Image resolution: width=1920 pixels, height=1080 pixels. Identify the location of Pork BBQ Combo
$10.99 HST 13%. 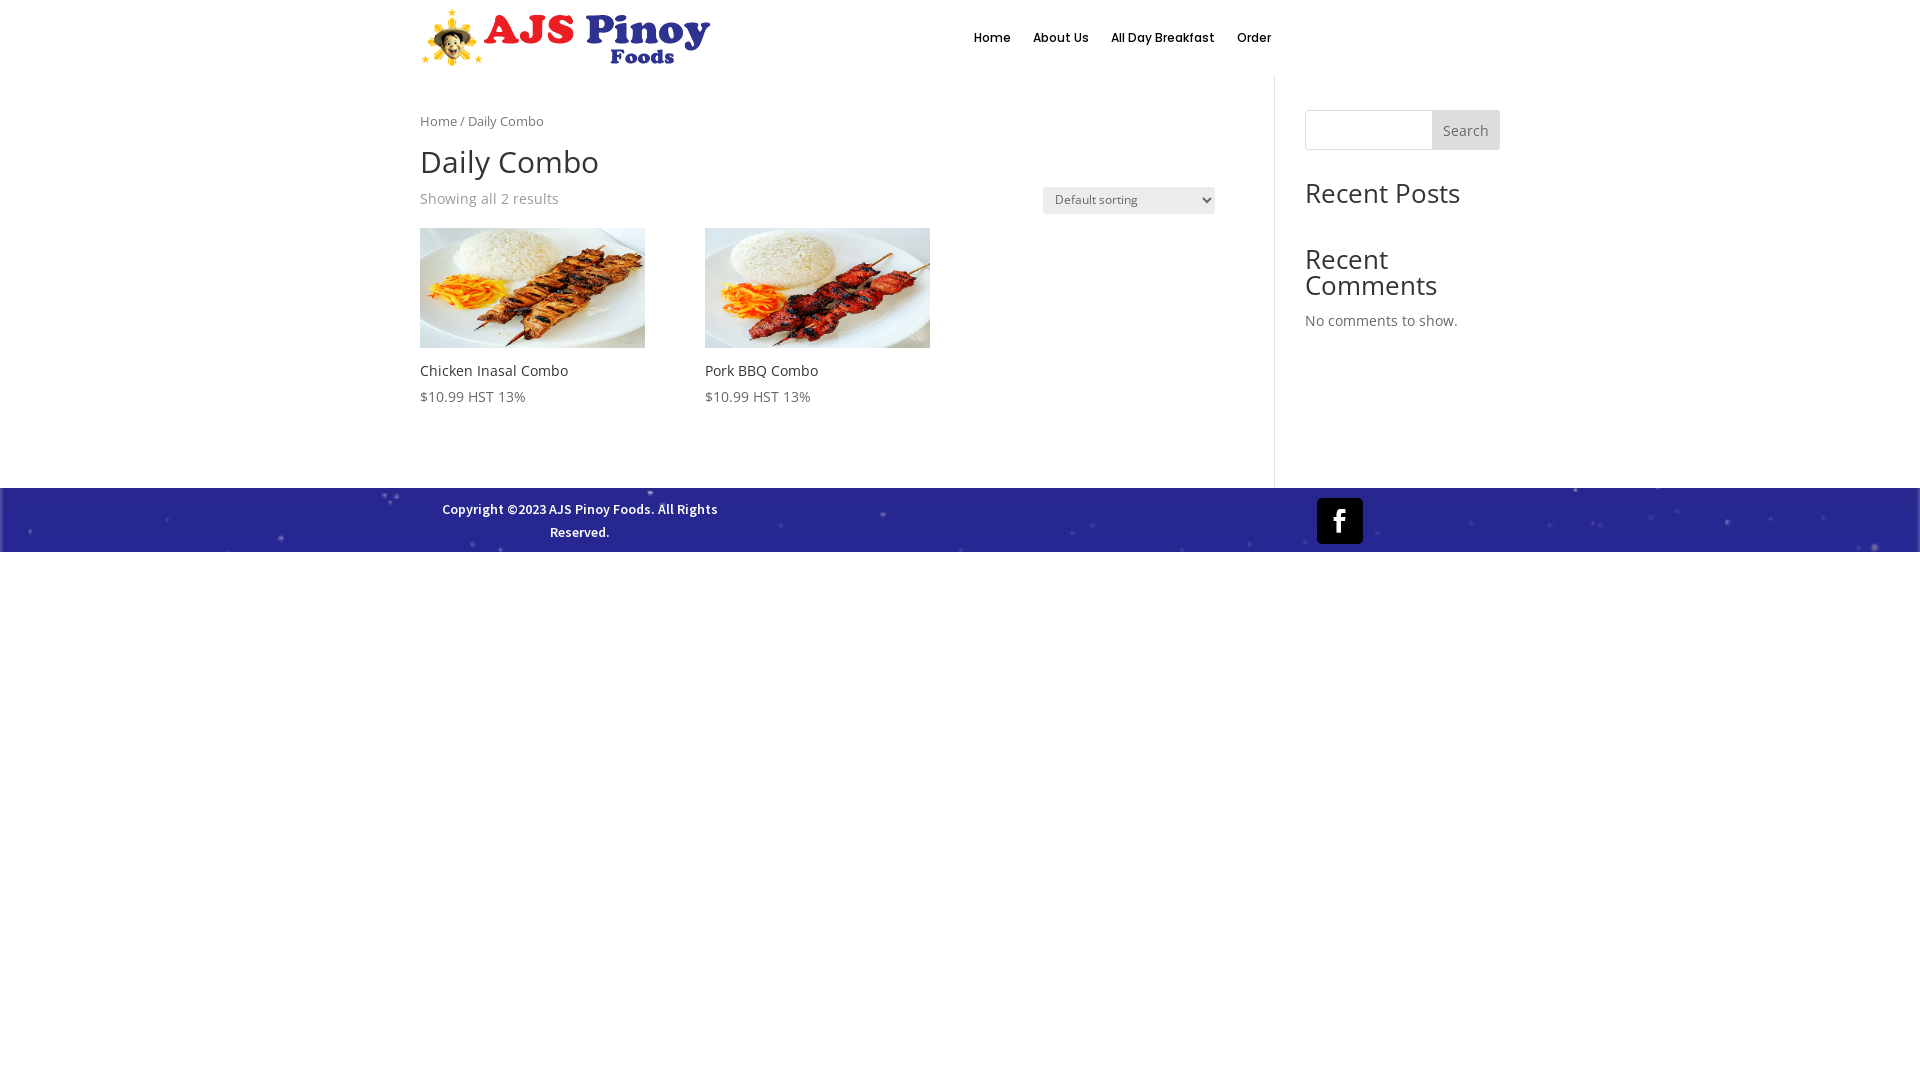
(818, 318).